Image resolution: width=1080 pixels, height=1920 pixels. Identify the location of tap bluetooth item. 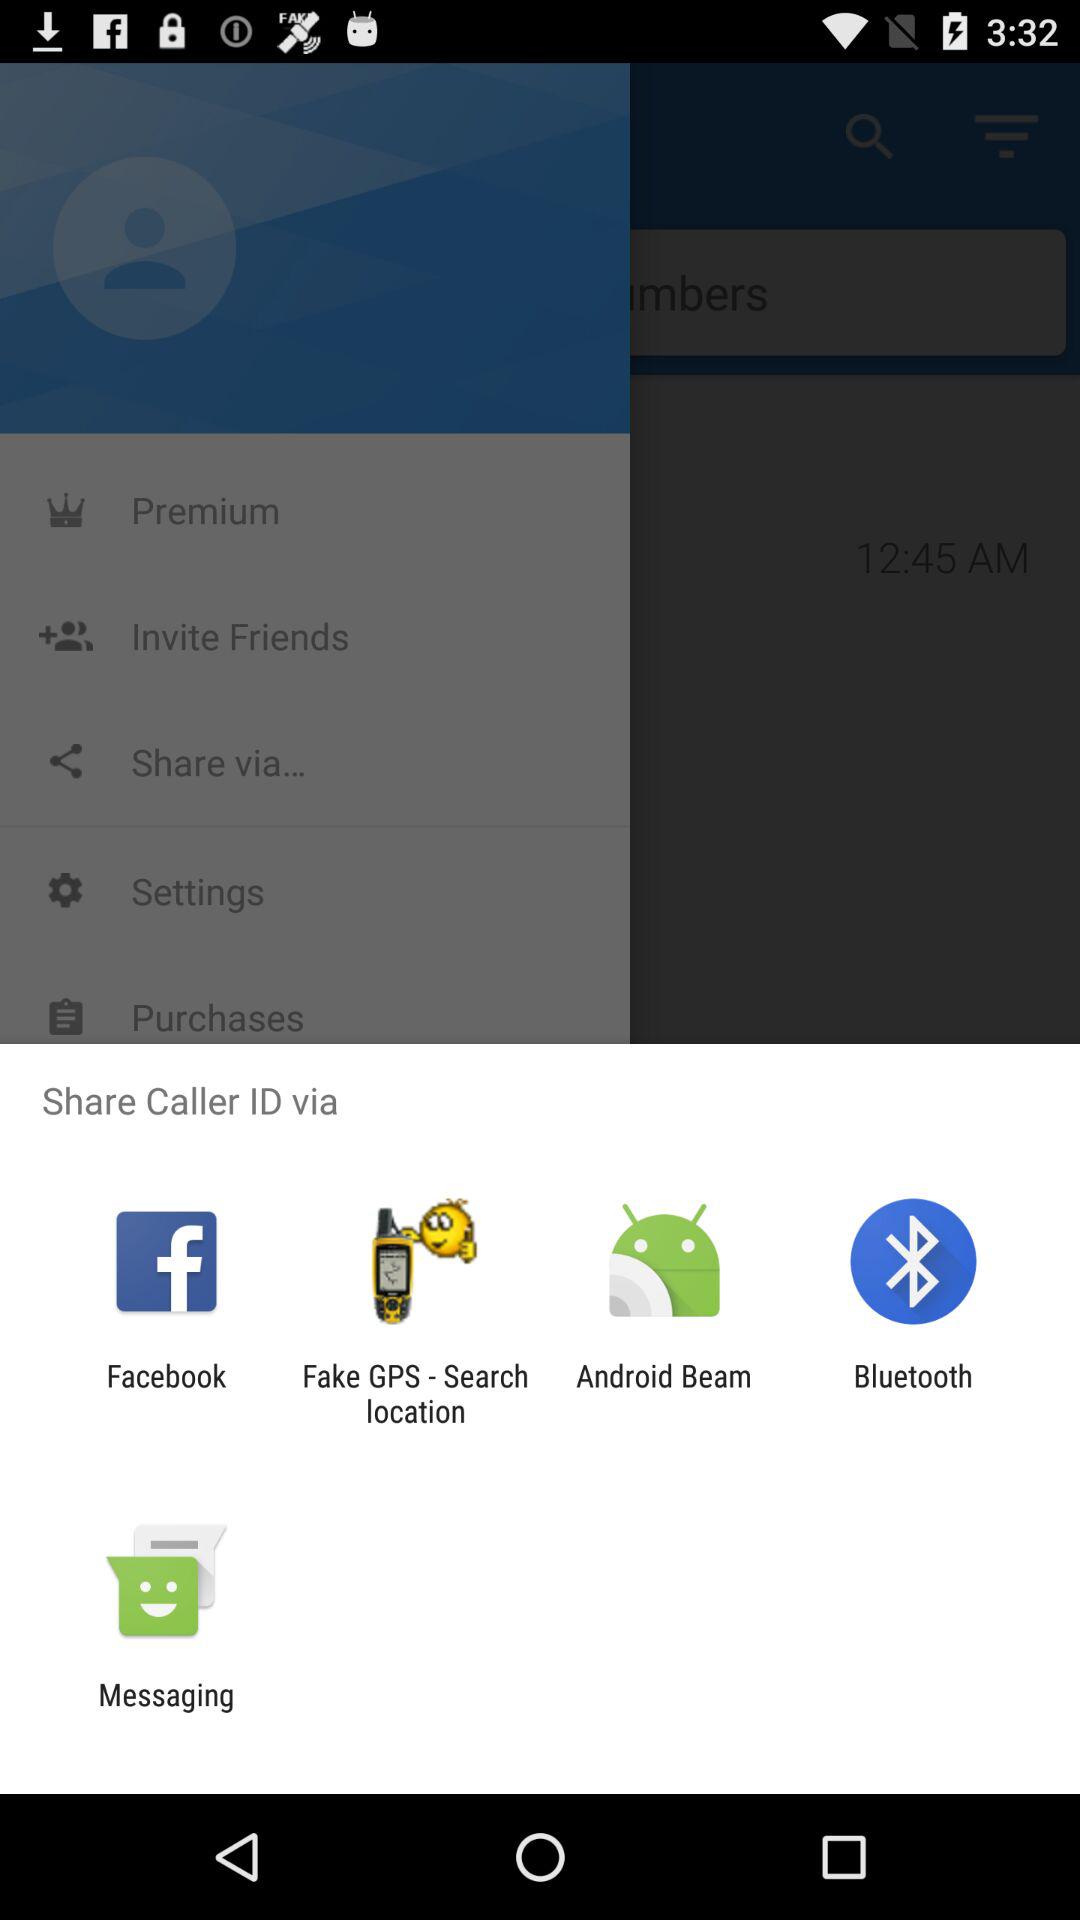
(912, 1393).